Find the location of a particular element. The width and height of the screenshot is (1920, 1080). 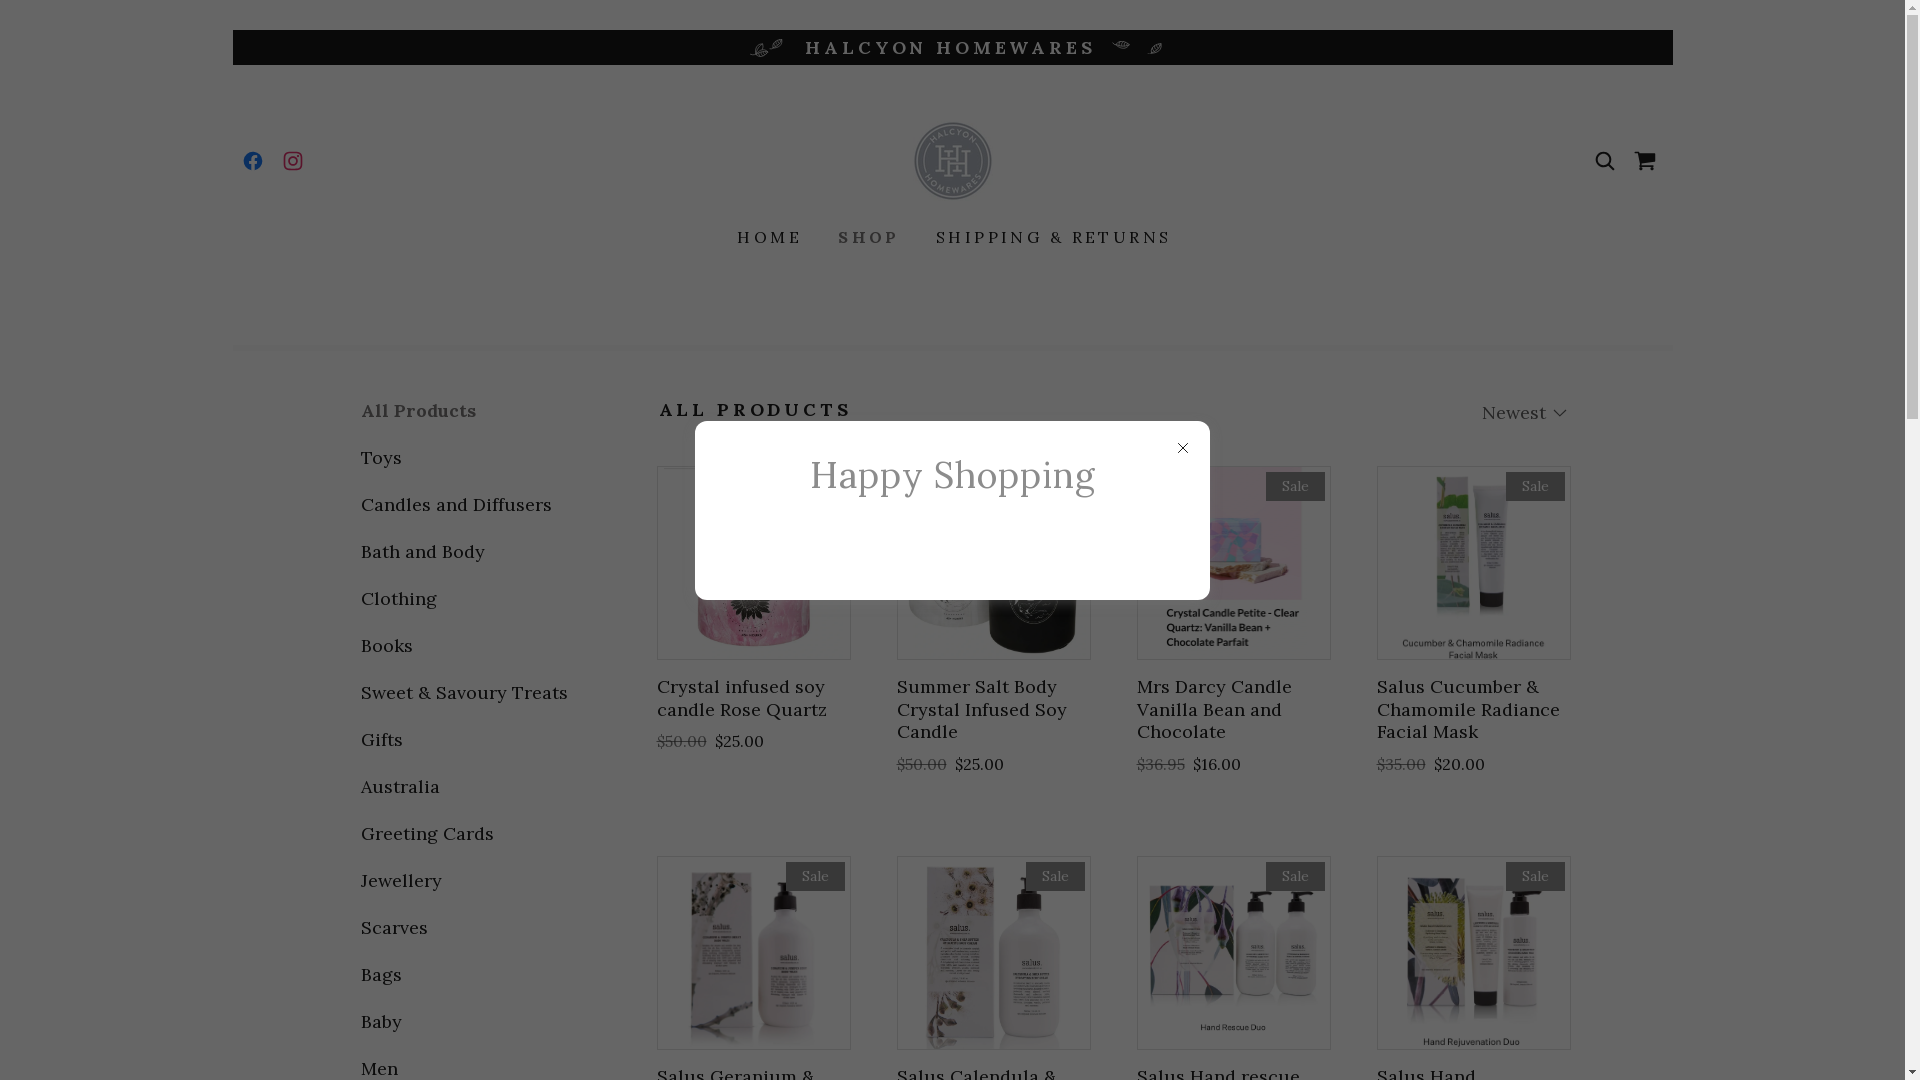

Gifts is located at coordinates (472, 740).